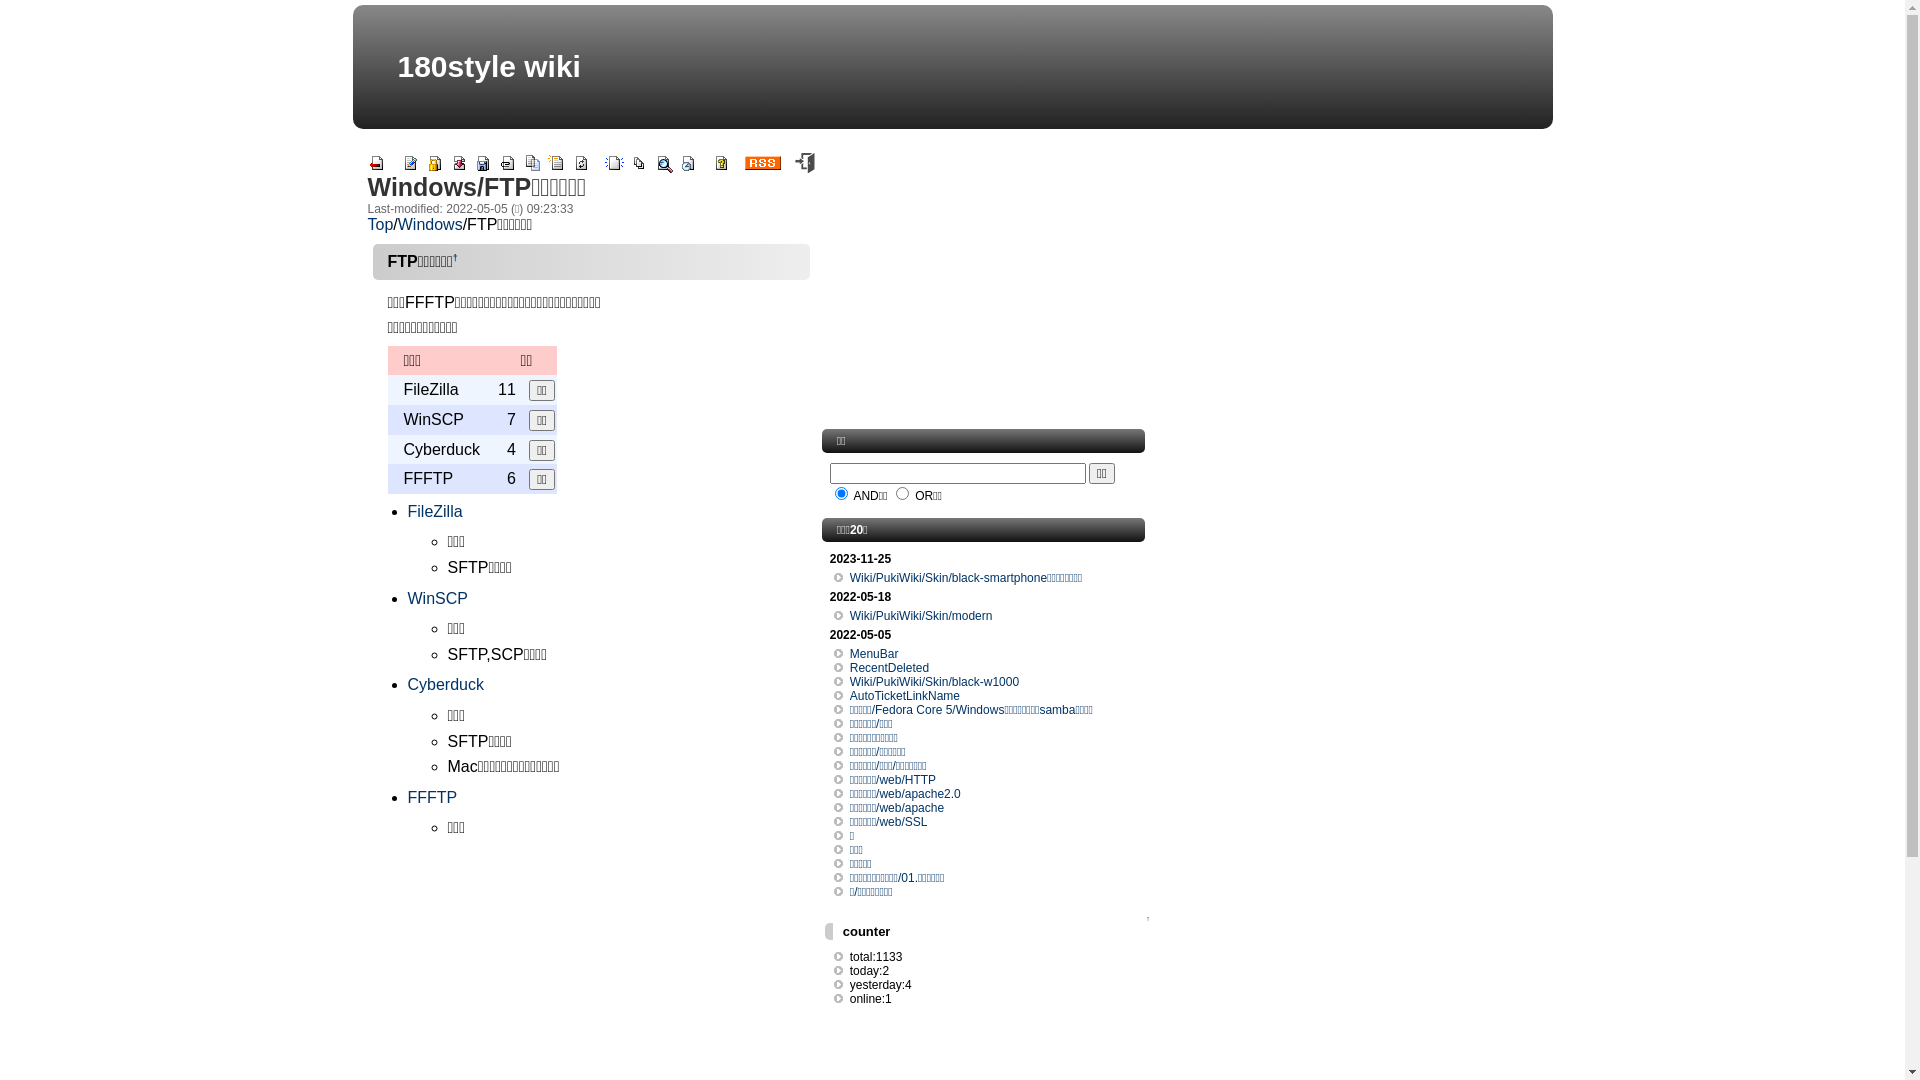  Describe the element at coordinates (438, 598) in the screenshot. I see `WinSCP` at that location.